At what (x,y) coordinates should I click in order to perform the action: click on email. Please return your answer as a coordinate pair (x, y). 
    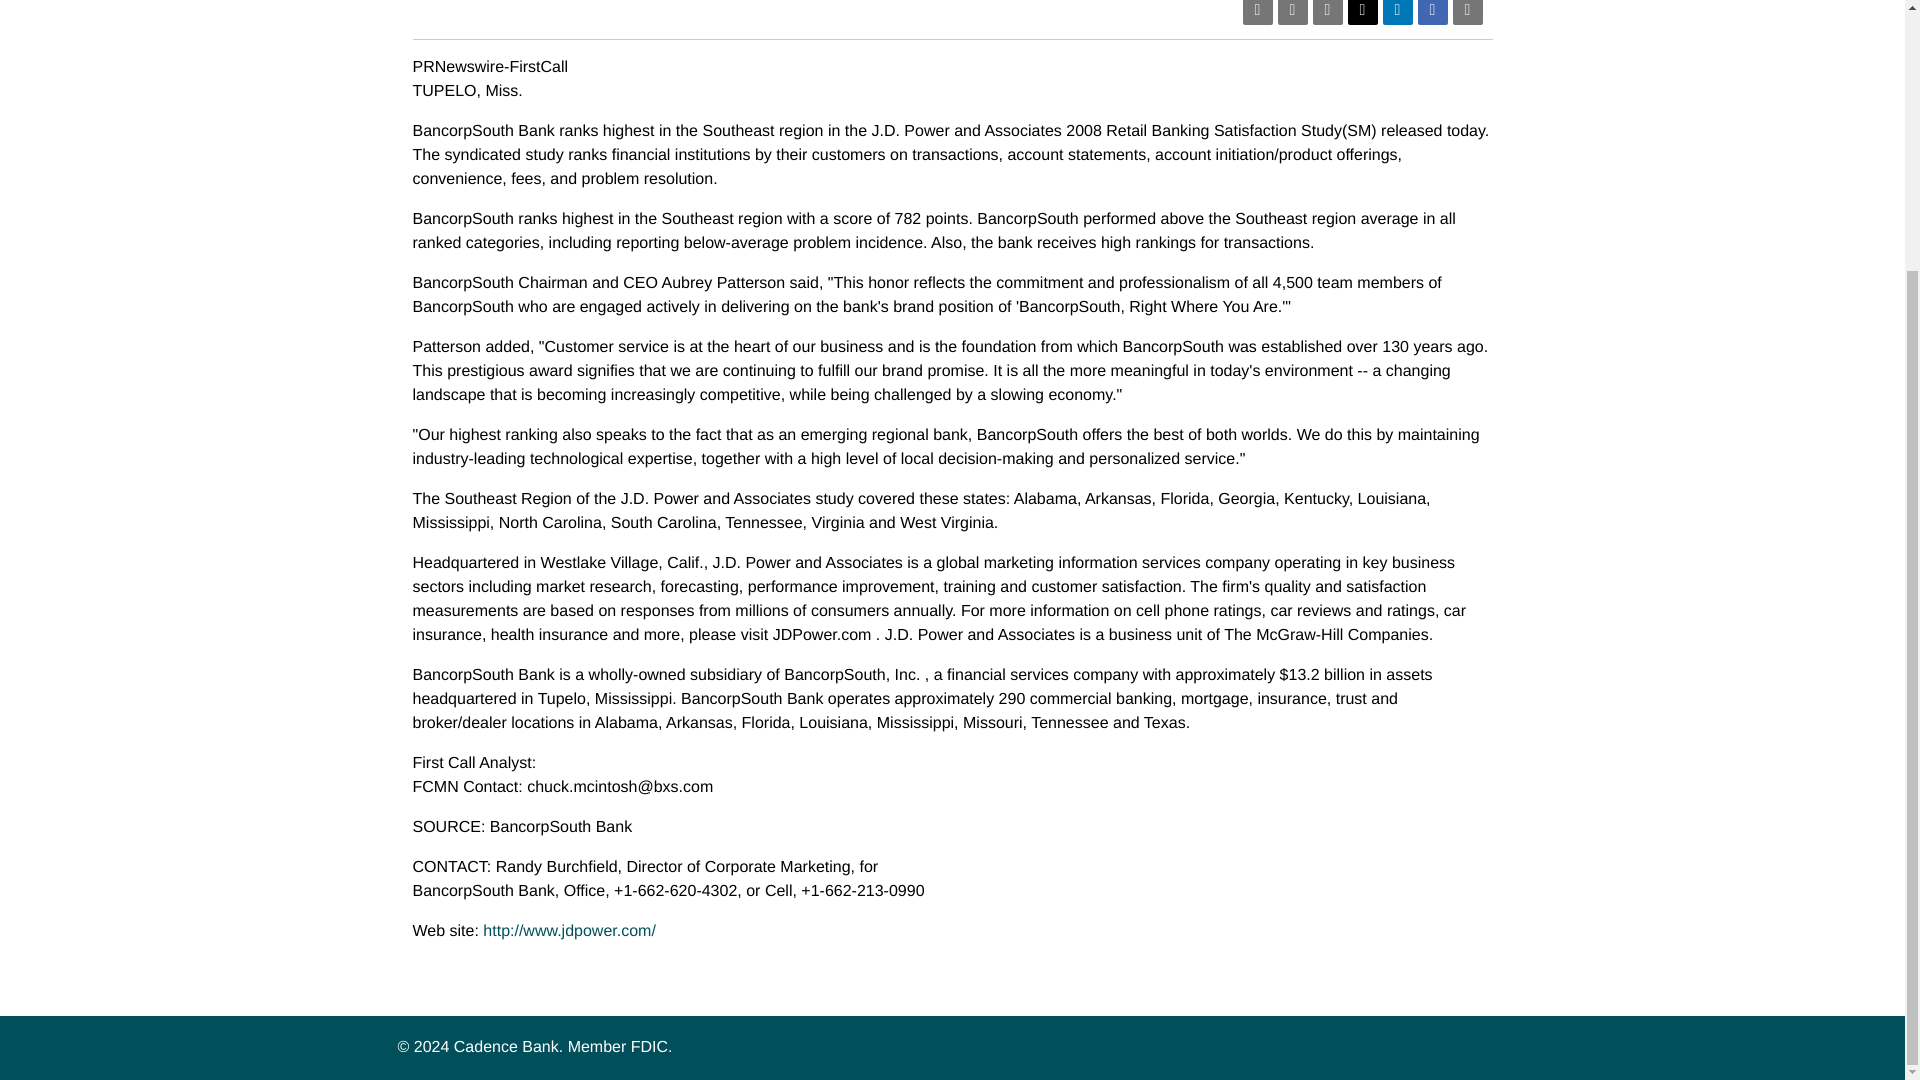
    Looking at the image, I should click on (1326, 12).